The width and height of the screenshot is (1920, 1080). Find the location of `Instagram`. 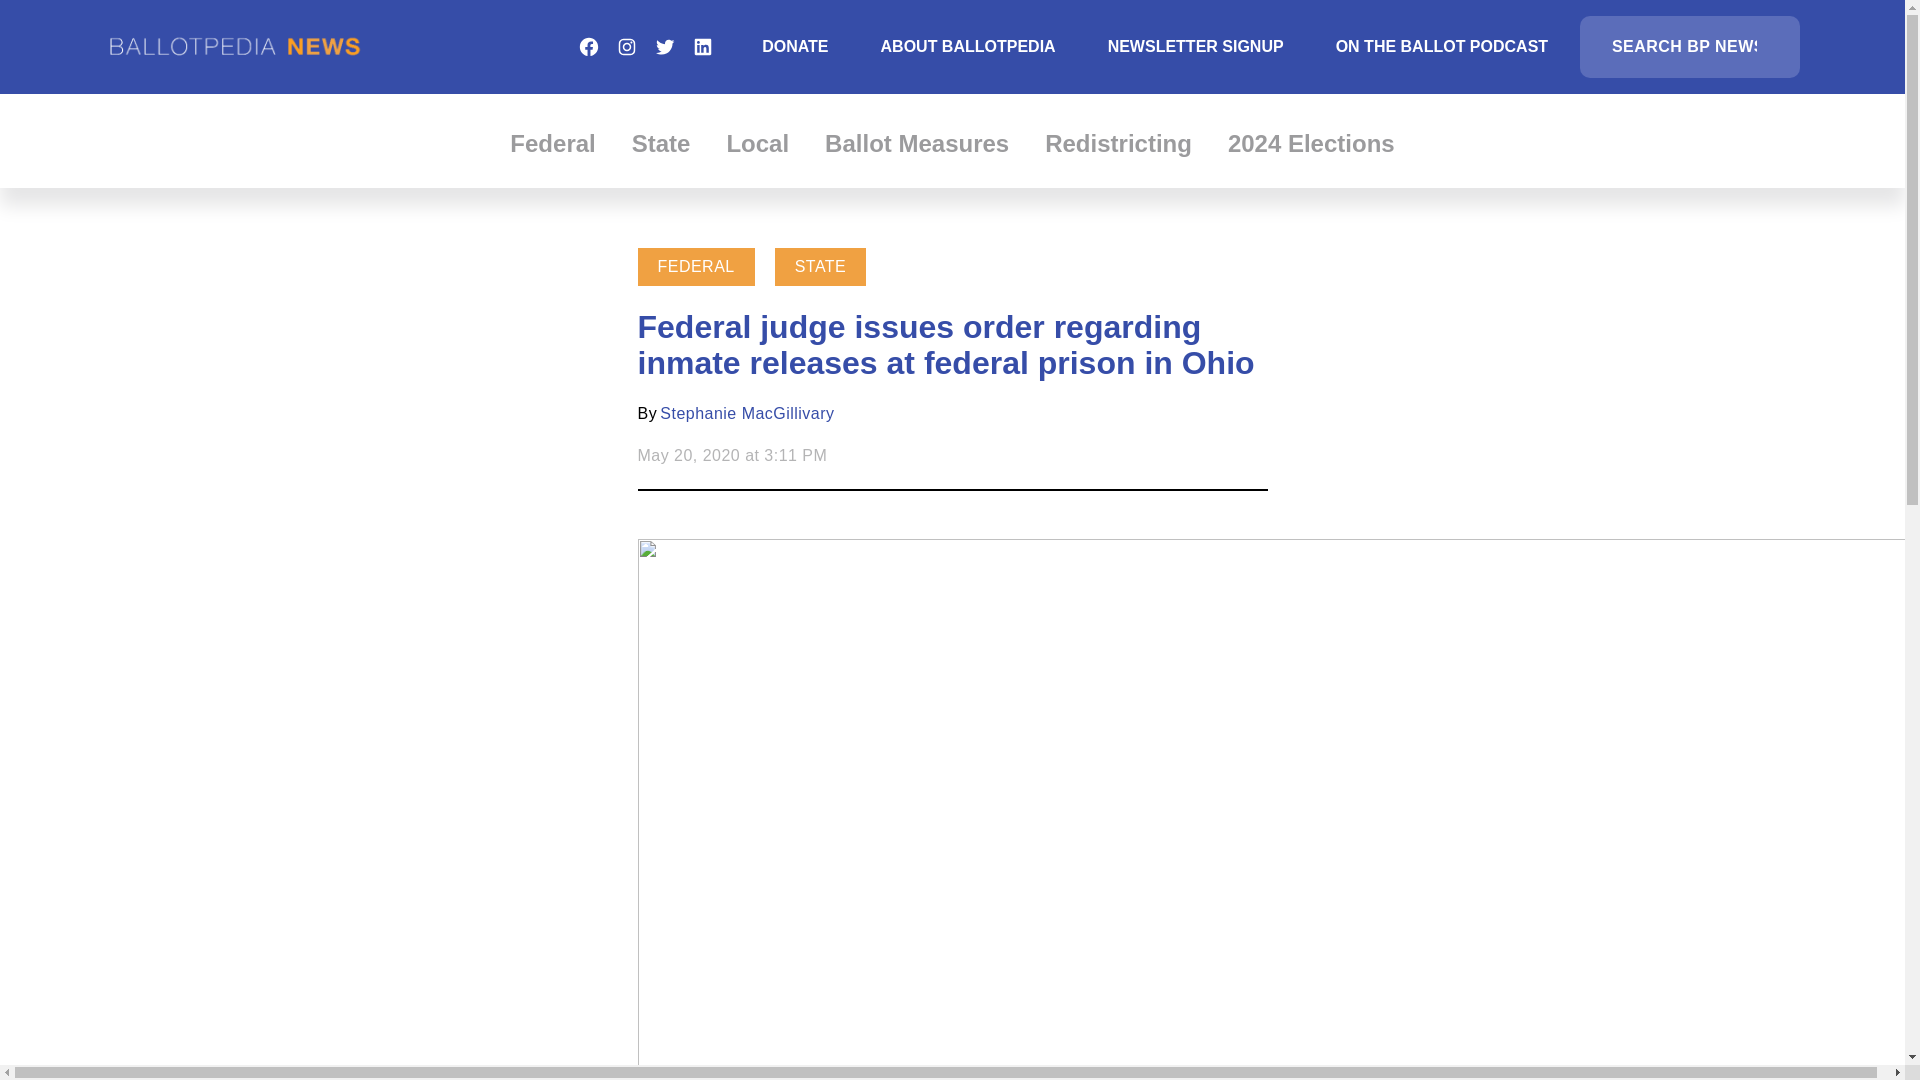

Instagram is located at coordinates (626, 46).